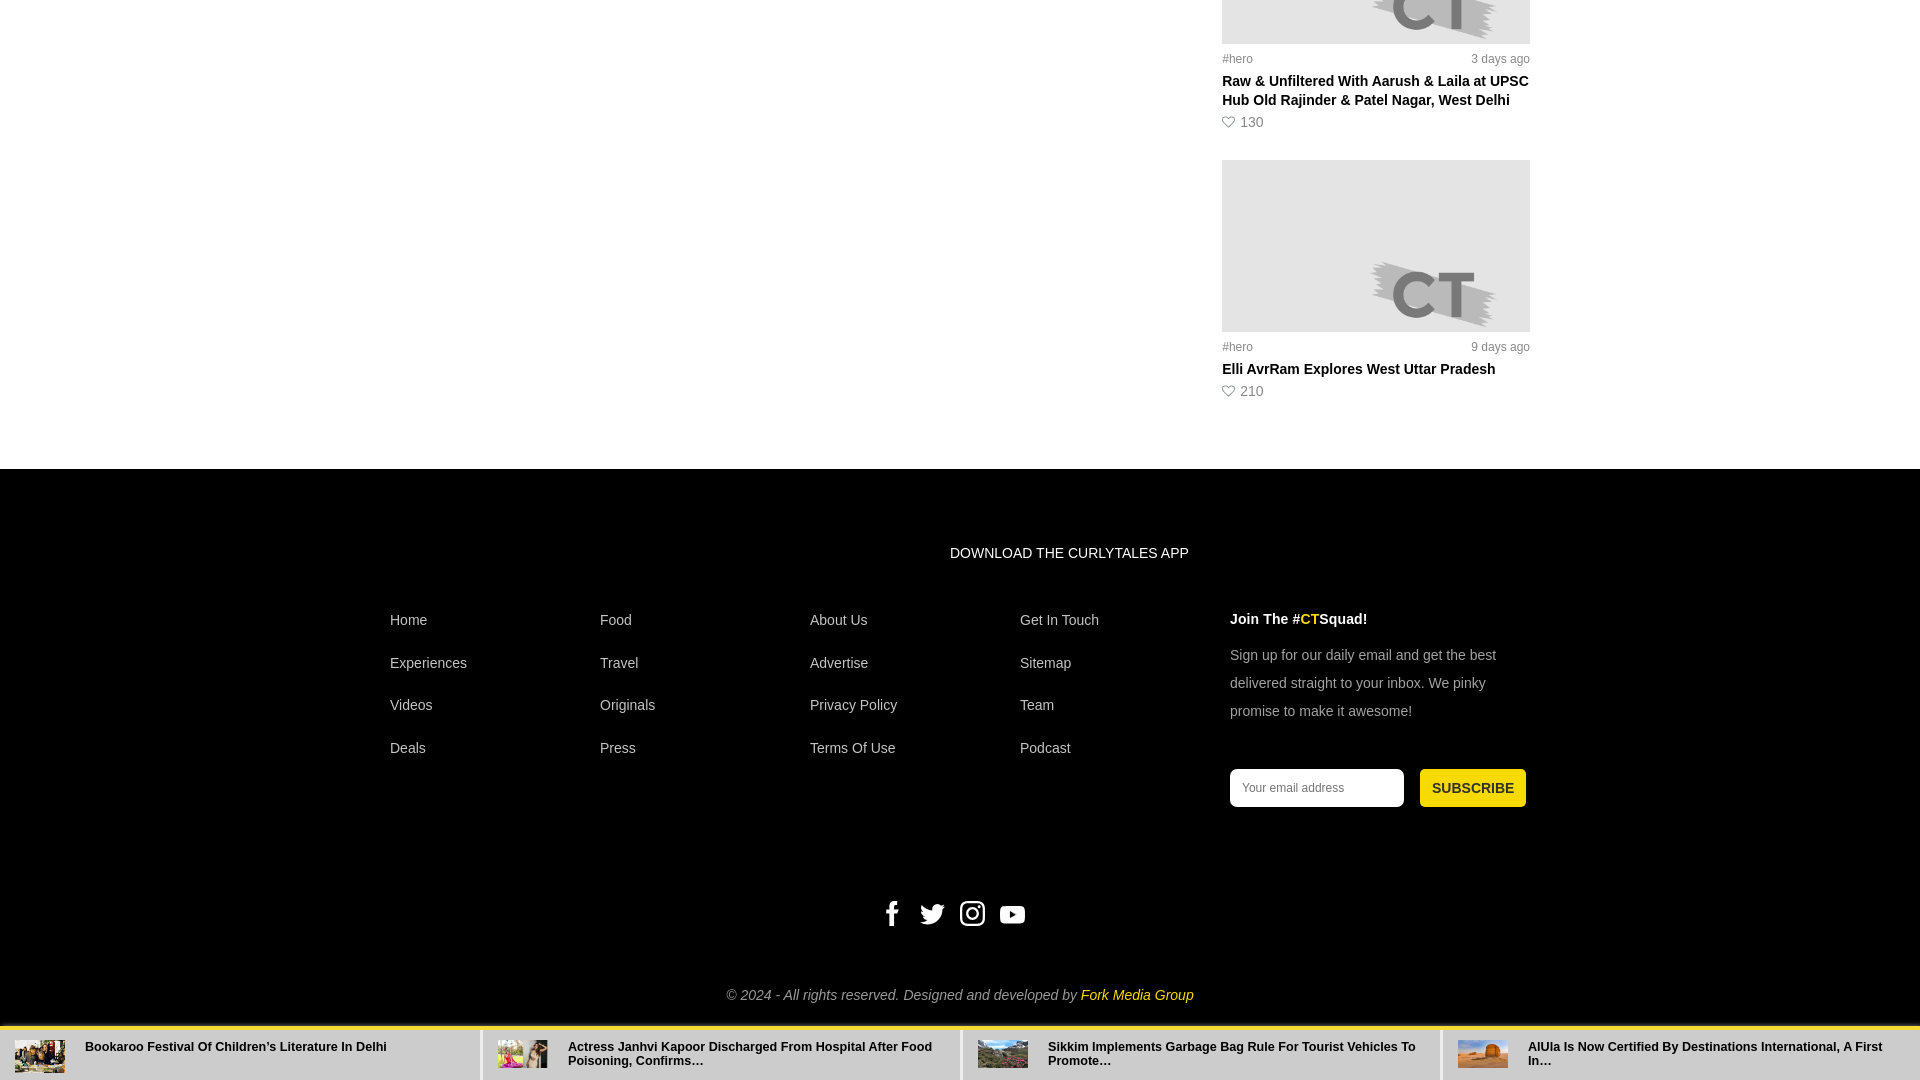  I want to click on Subscribe, so click(1473, 787).